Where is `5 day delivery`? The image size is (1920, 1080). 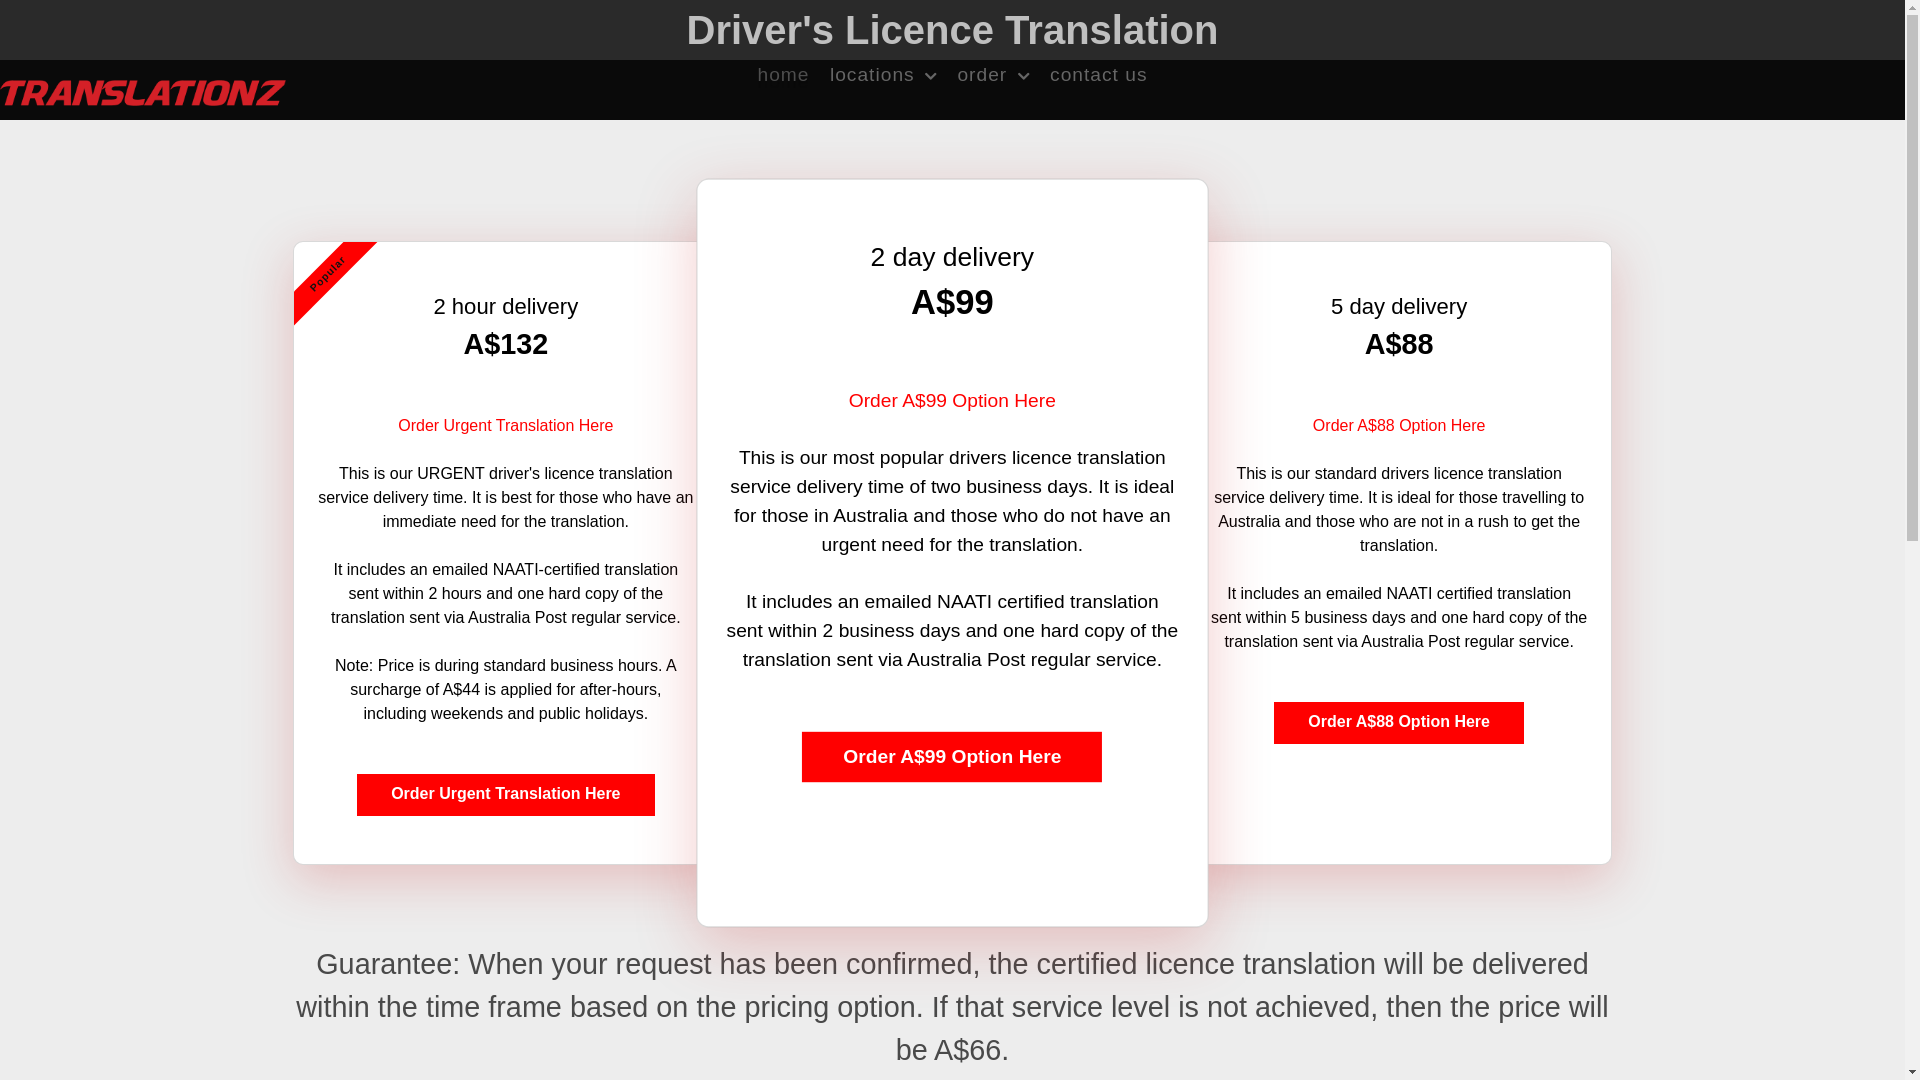 5 day delivery is located at coordinates (1399, 306).